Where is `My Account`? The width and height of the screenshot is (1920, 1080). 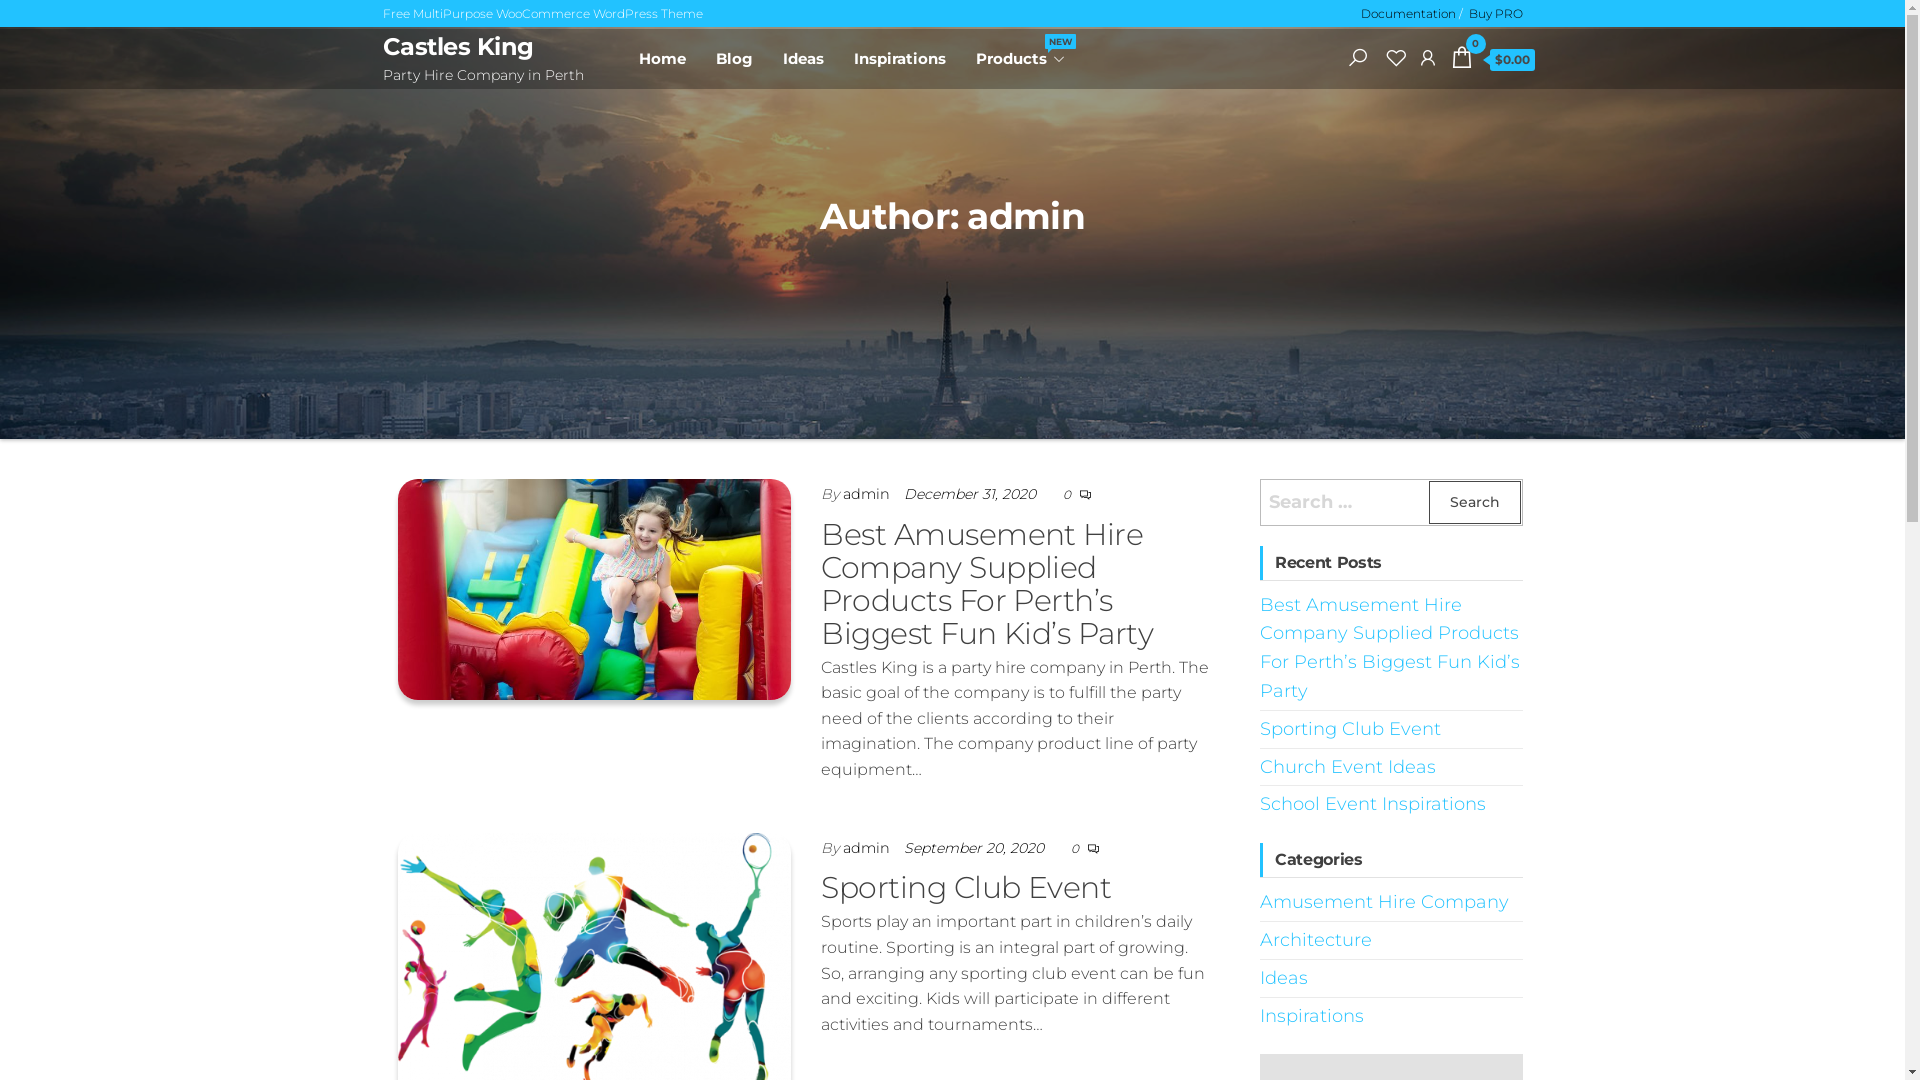 My Account is located at coordinates (1427, 57).